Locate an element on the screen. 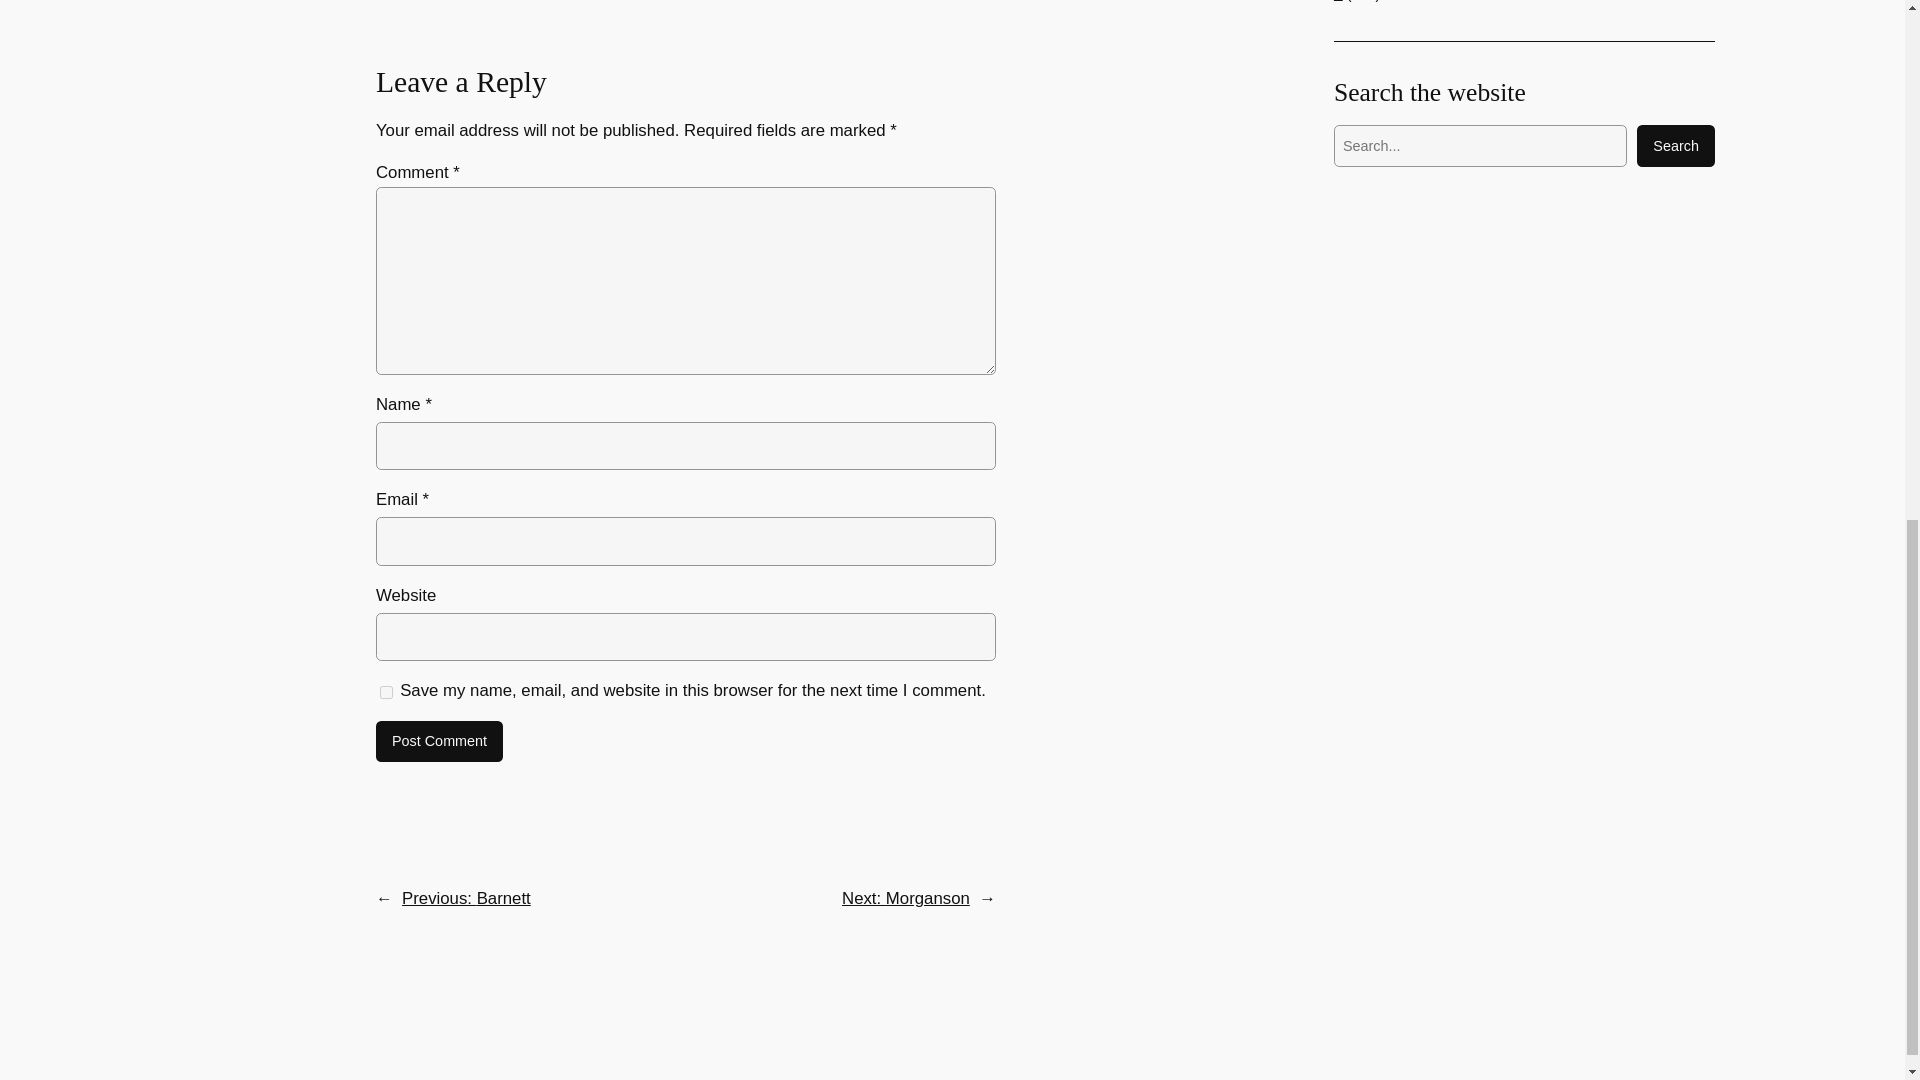  Previous: Barnett is located at coordinates (466, 898).